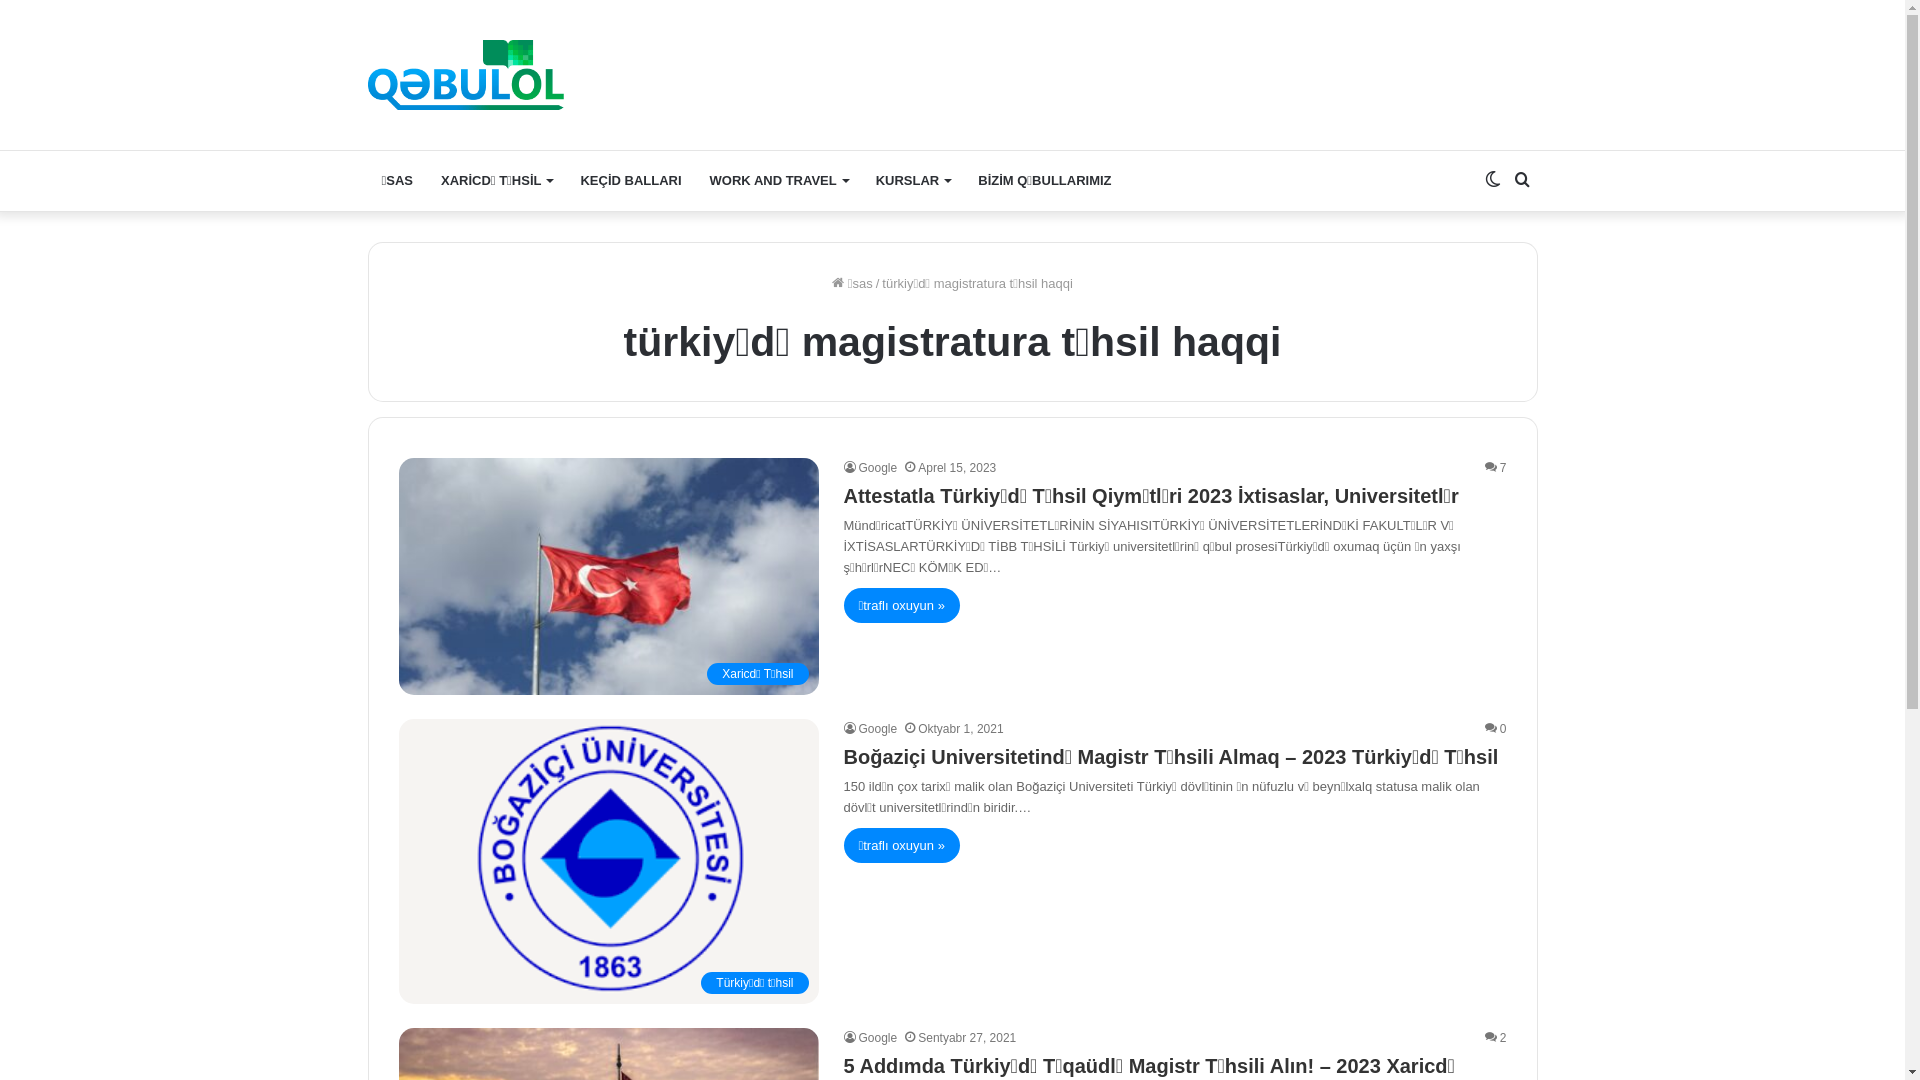 This screenshot has width=1920, height=1080. I want to click on Google, so click(871, 1038).